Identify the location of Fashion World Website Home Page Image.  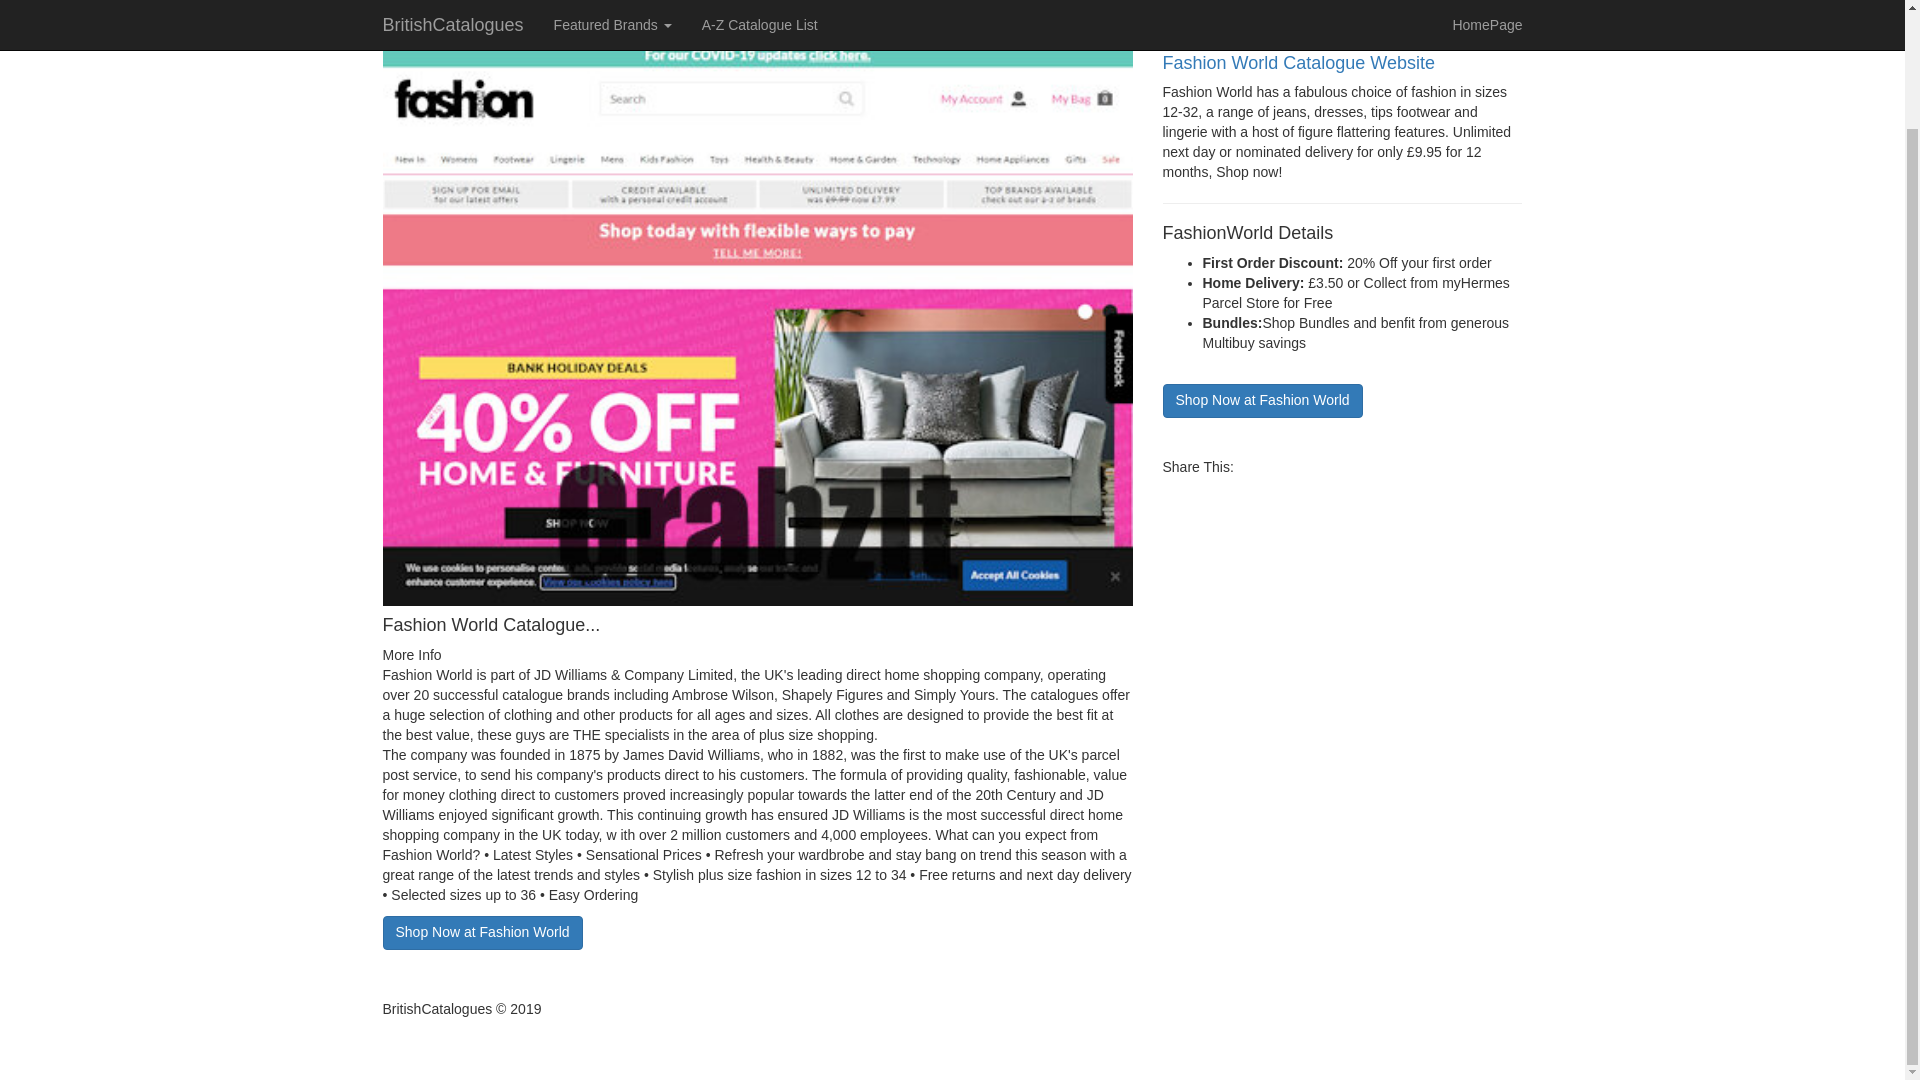
(757, 324).